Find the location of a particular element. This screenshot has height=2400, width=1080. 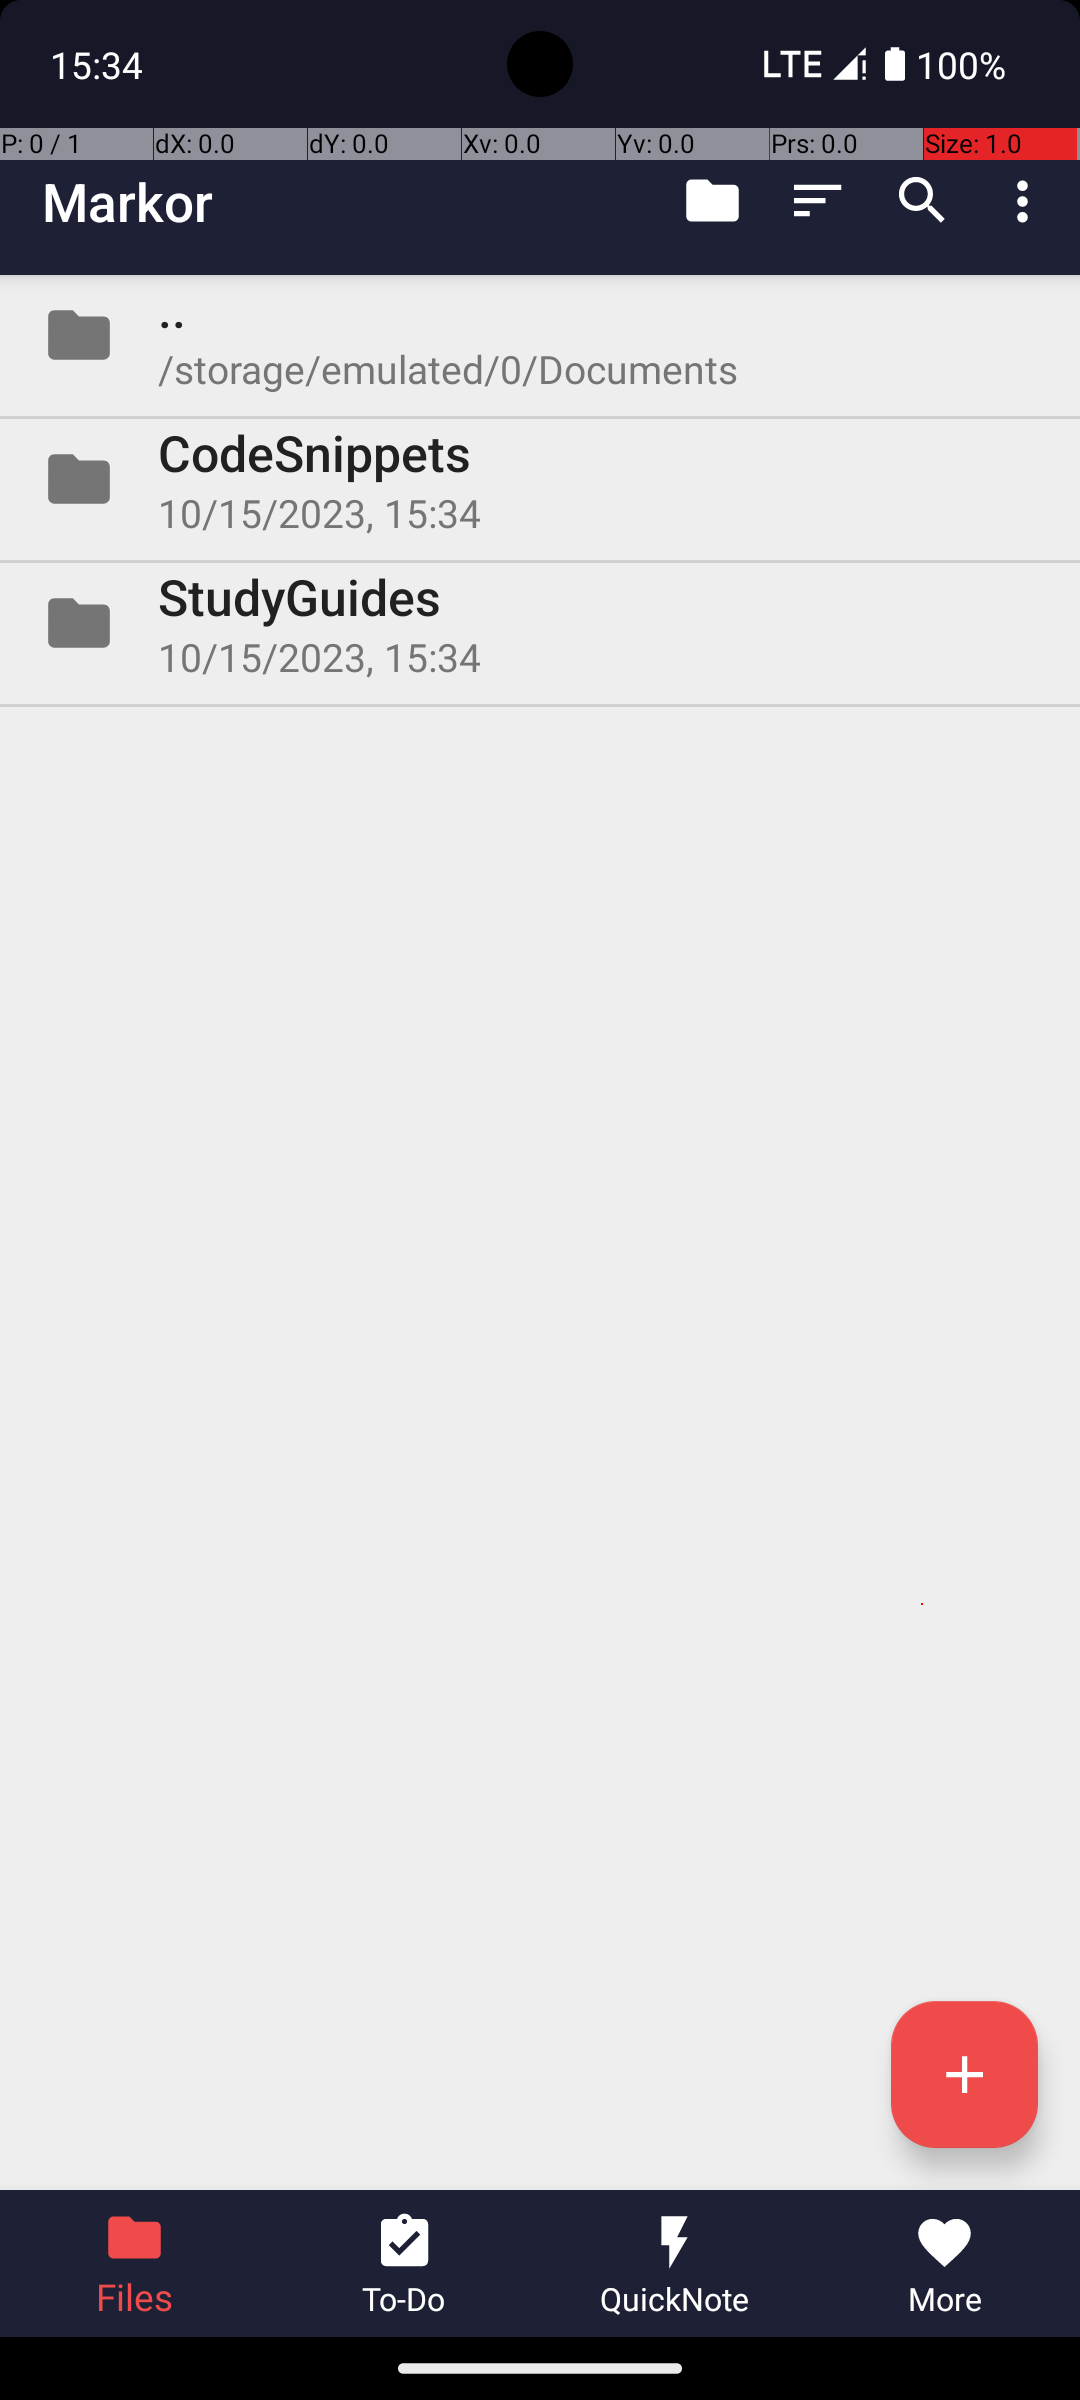

Folder CodeSnippets  is located at coordinates (540, 479).